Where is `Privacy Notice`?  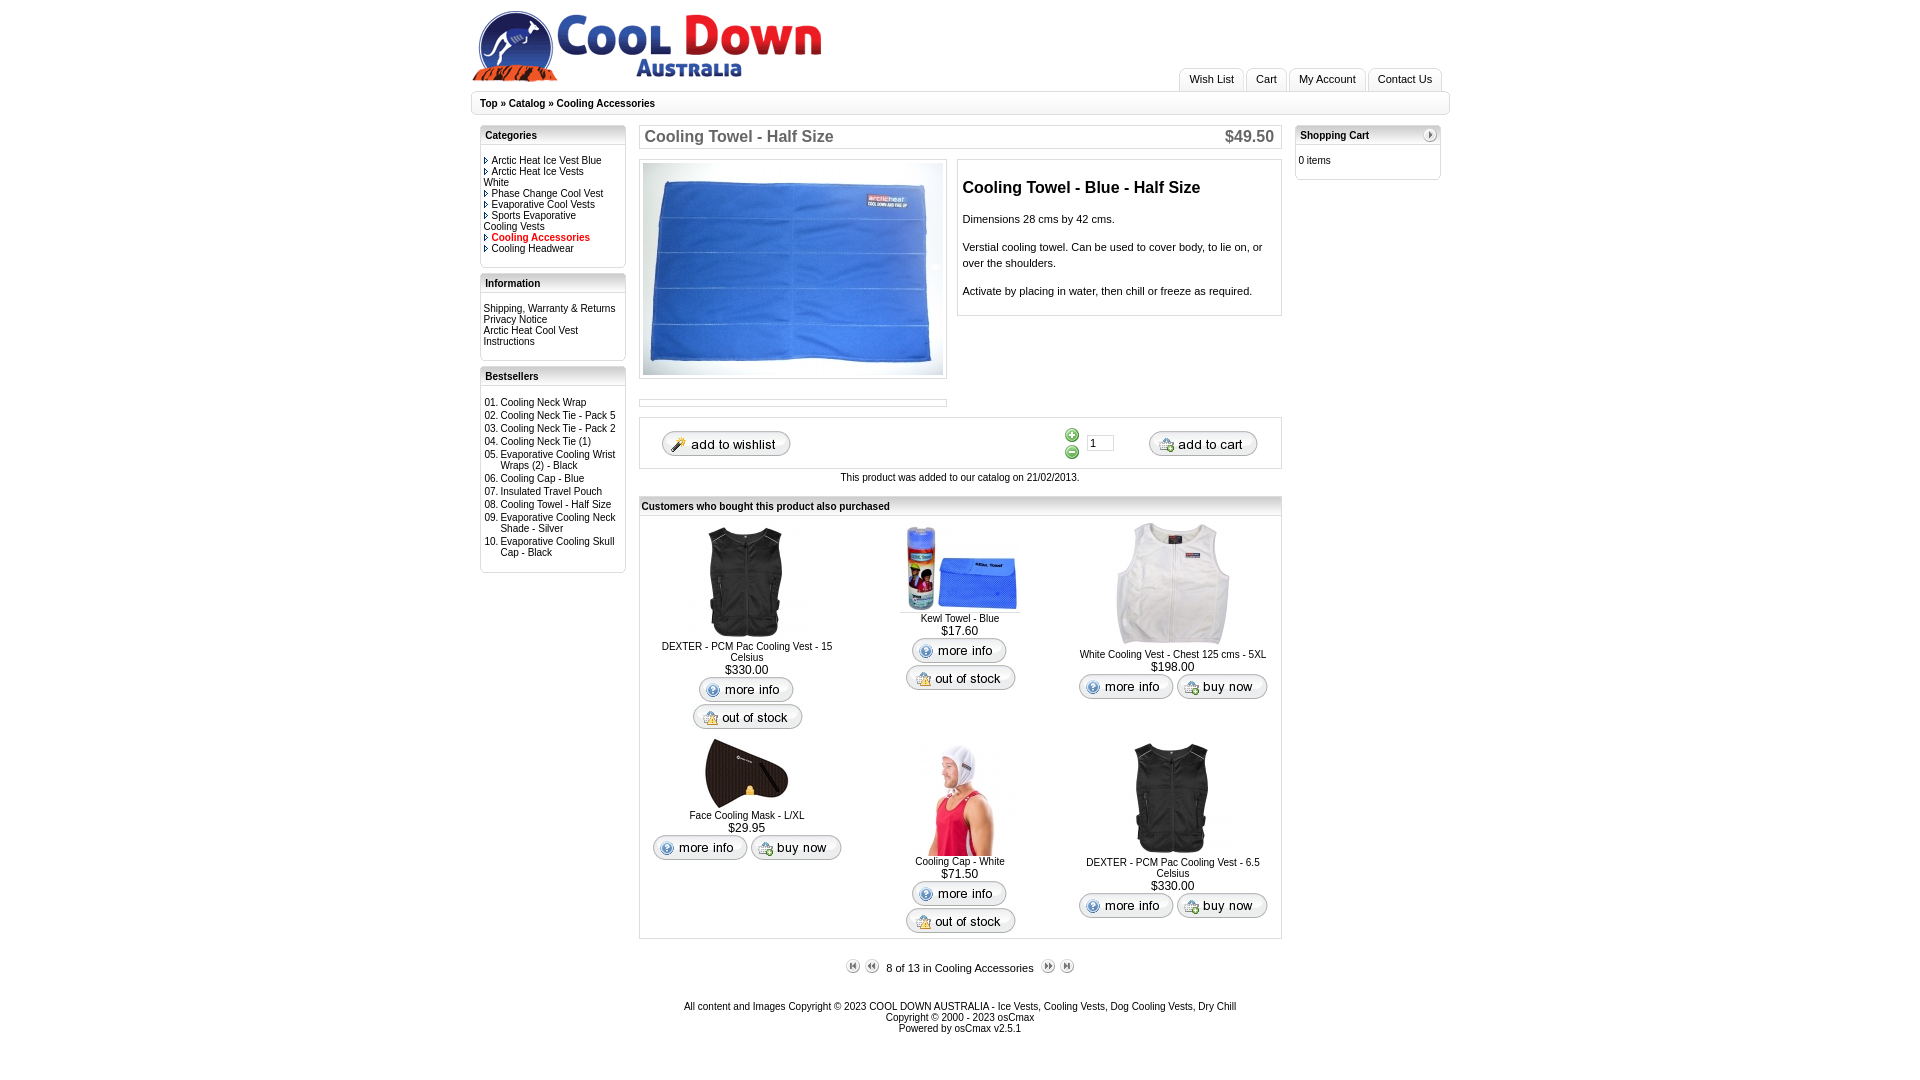 Privacy Notice is located at coordinates (516, 320).